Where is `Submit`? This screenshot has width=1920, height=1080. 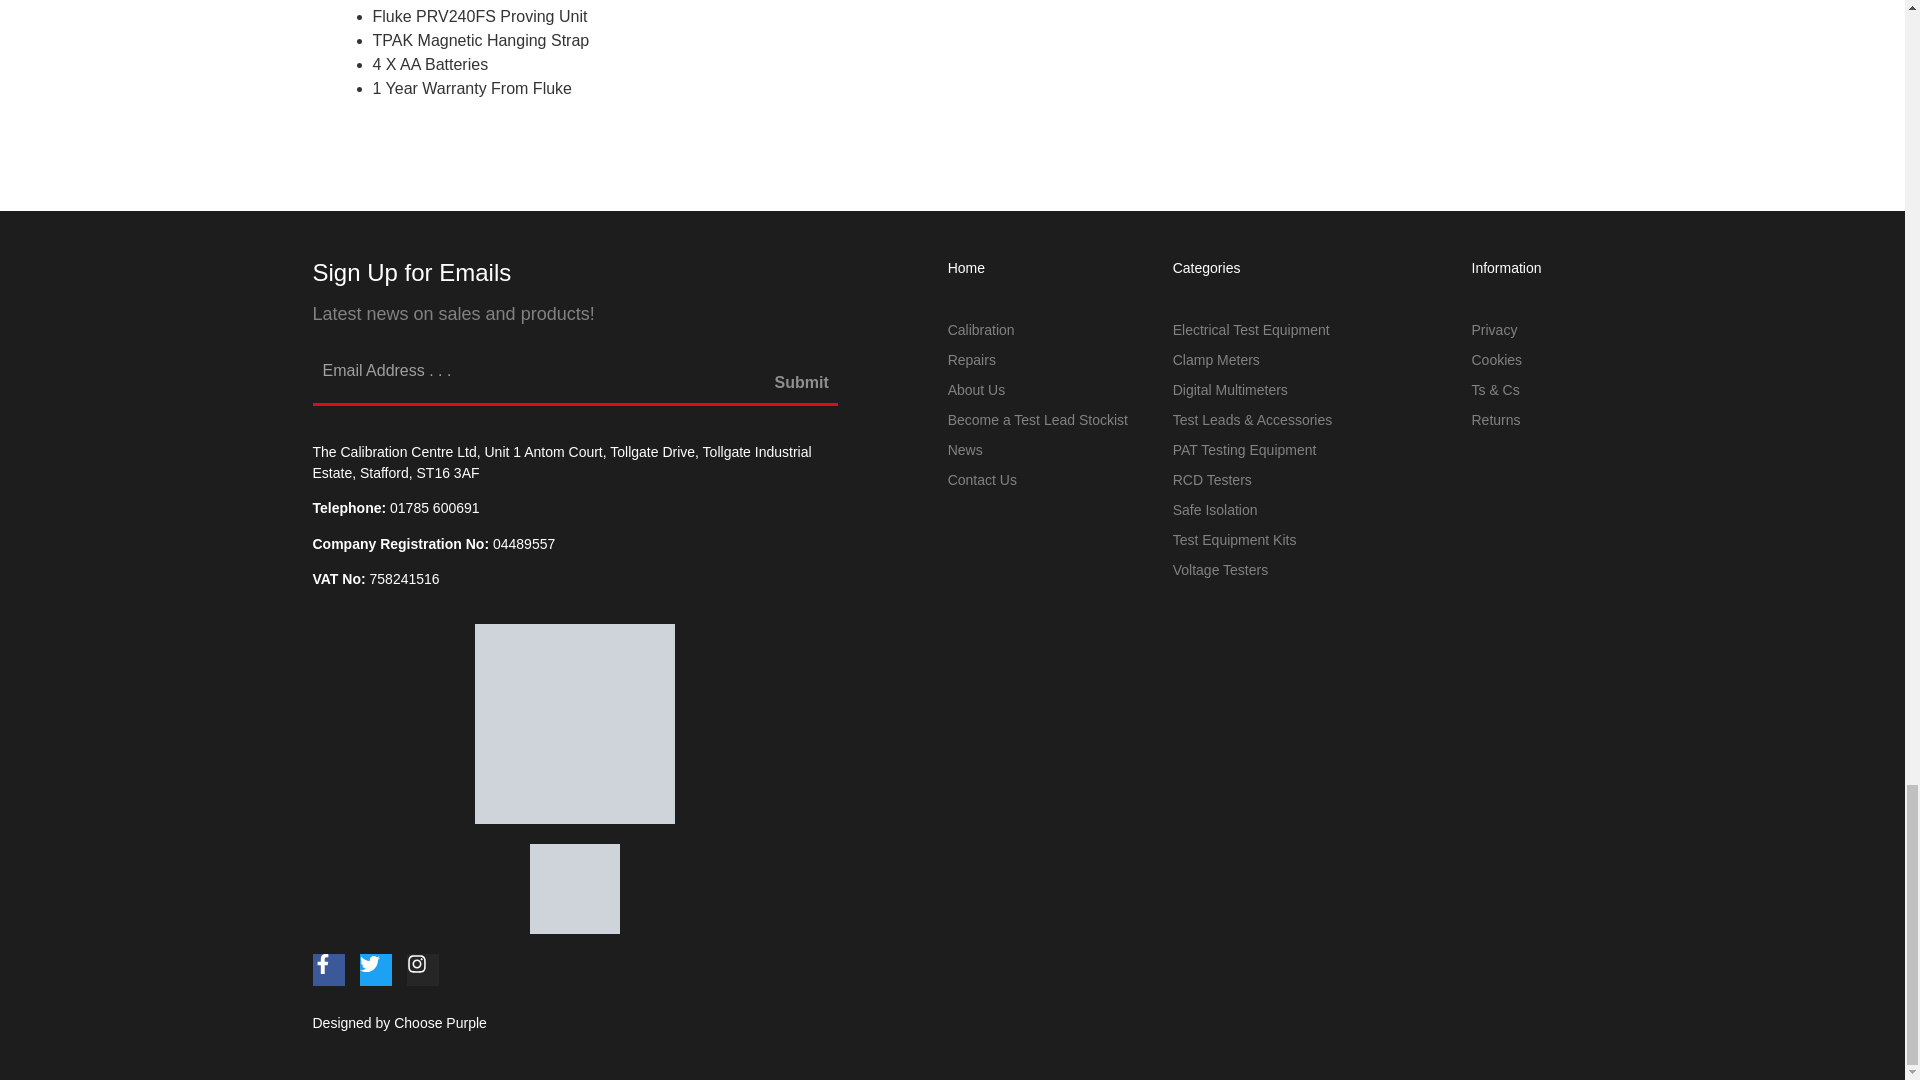 Submit is located at coordinates (802, 392).